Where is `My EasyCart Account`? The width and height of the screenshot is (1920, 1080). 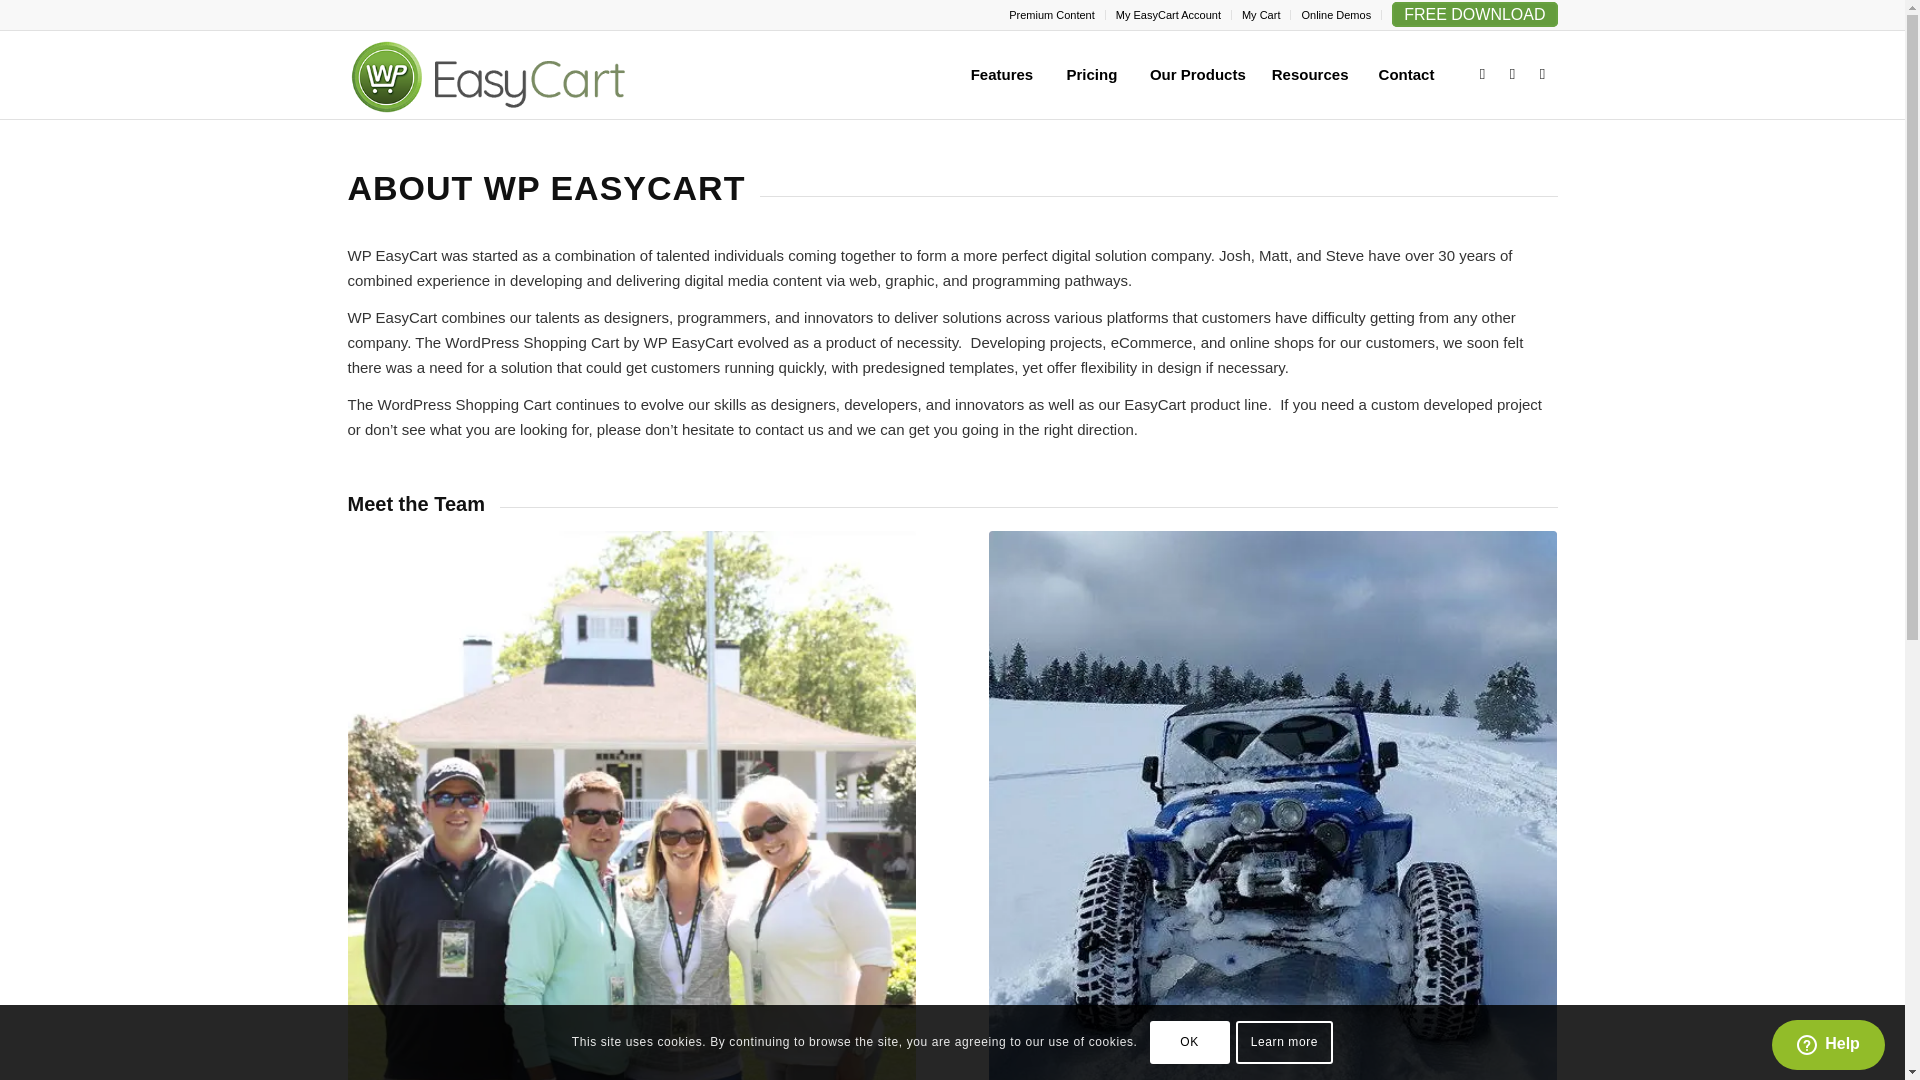 My EasyCart Account is located at coordinates (1168, 15).